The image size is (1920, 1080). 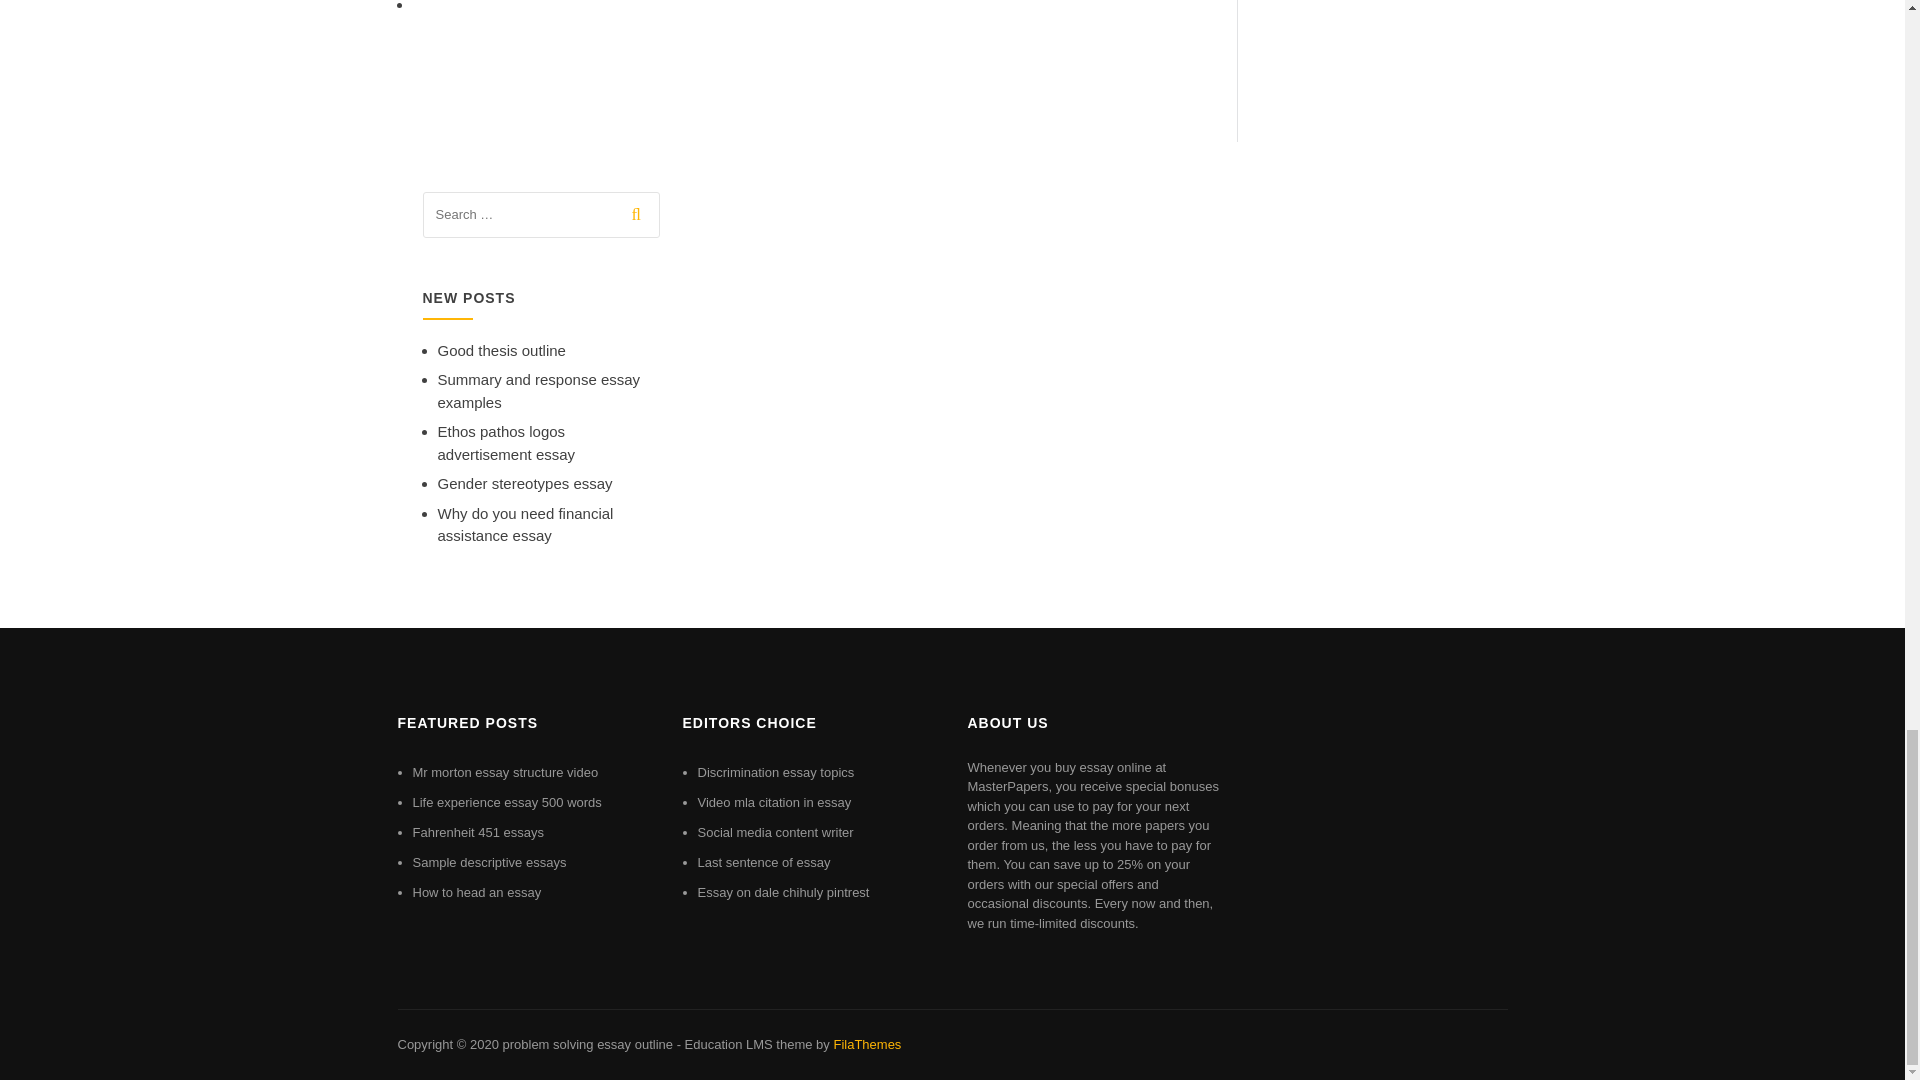 What do you see at coordinates (524, 484) in the screenshot?
I see `Gender stereotypes essay` at bounding box center [524, 484].